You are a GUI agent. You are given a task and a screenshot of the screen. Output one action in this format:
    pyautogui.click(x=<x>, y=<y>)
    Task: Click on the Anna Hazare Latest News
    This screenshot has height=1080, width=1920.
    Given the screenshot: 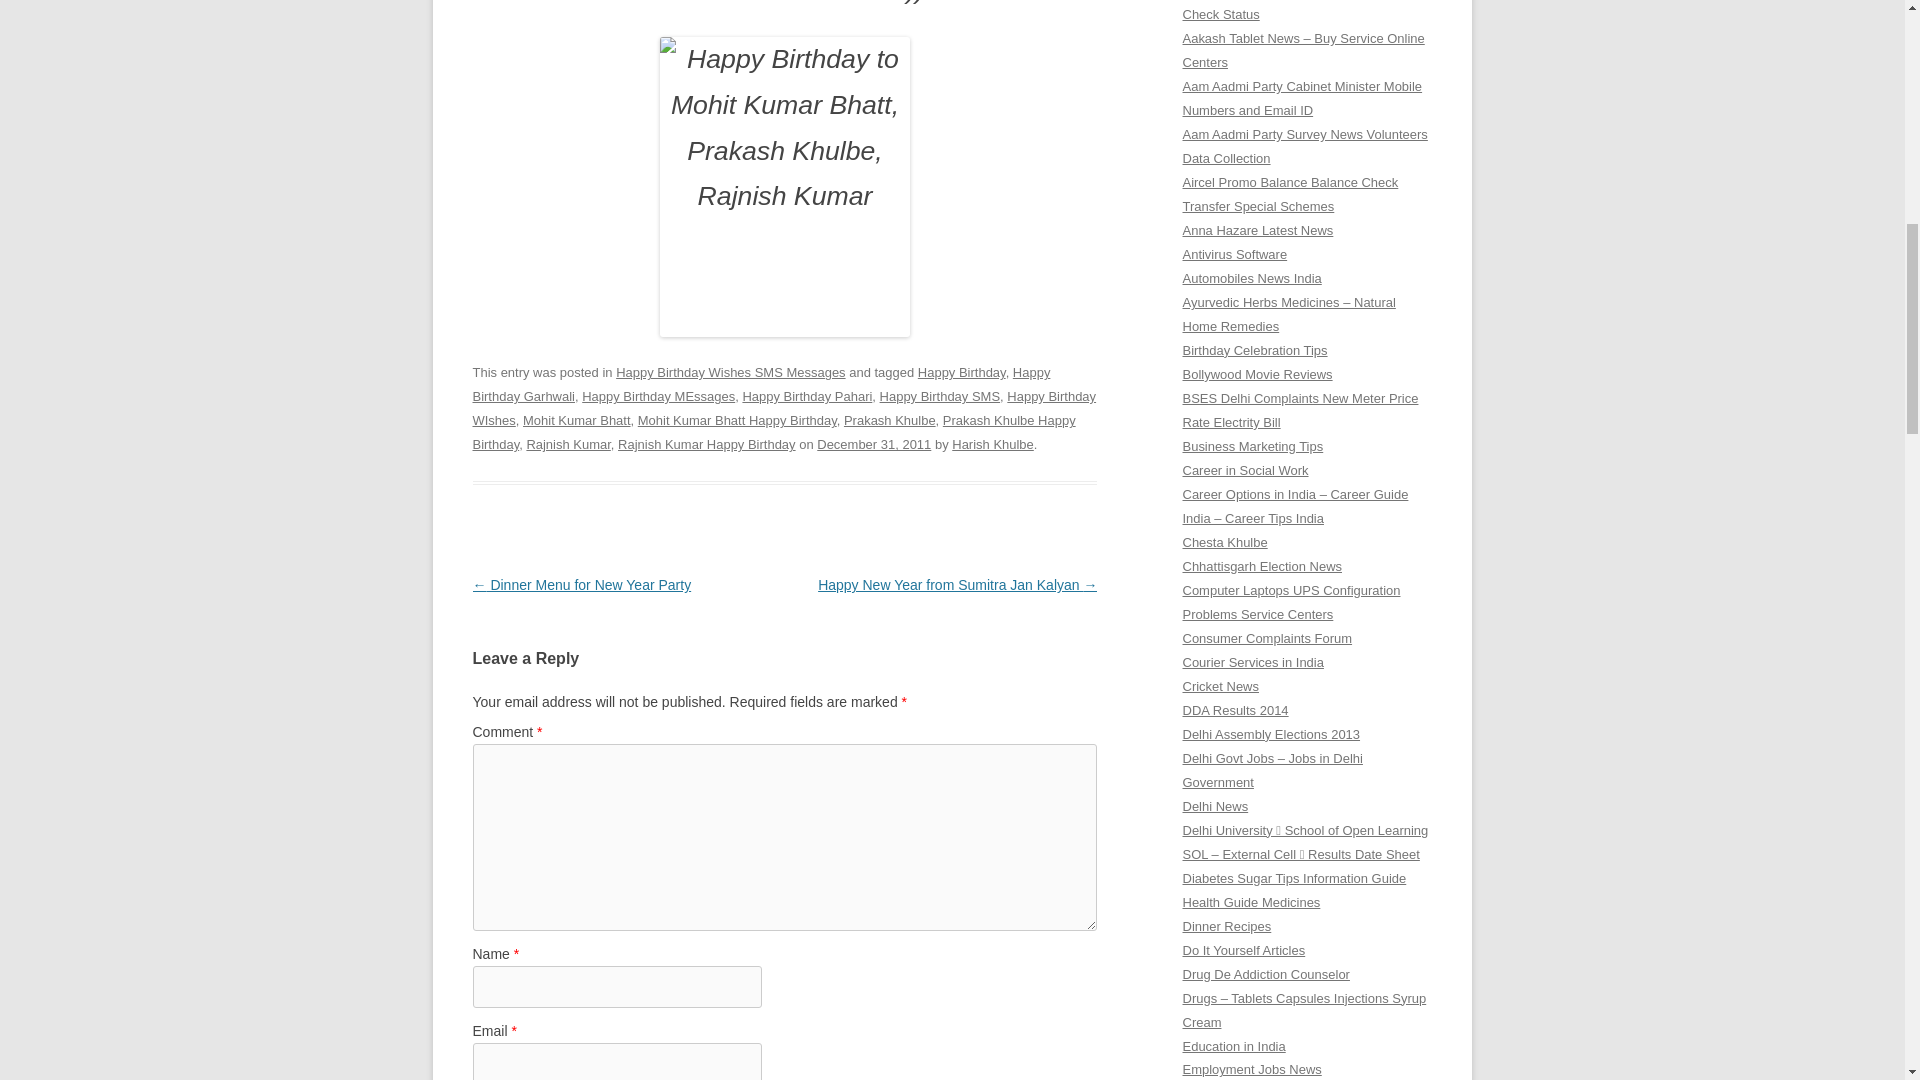 What is the action you would take?
    pyautogui.click(x=1257, y=230)
    